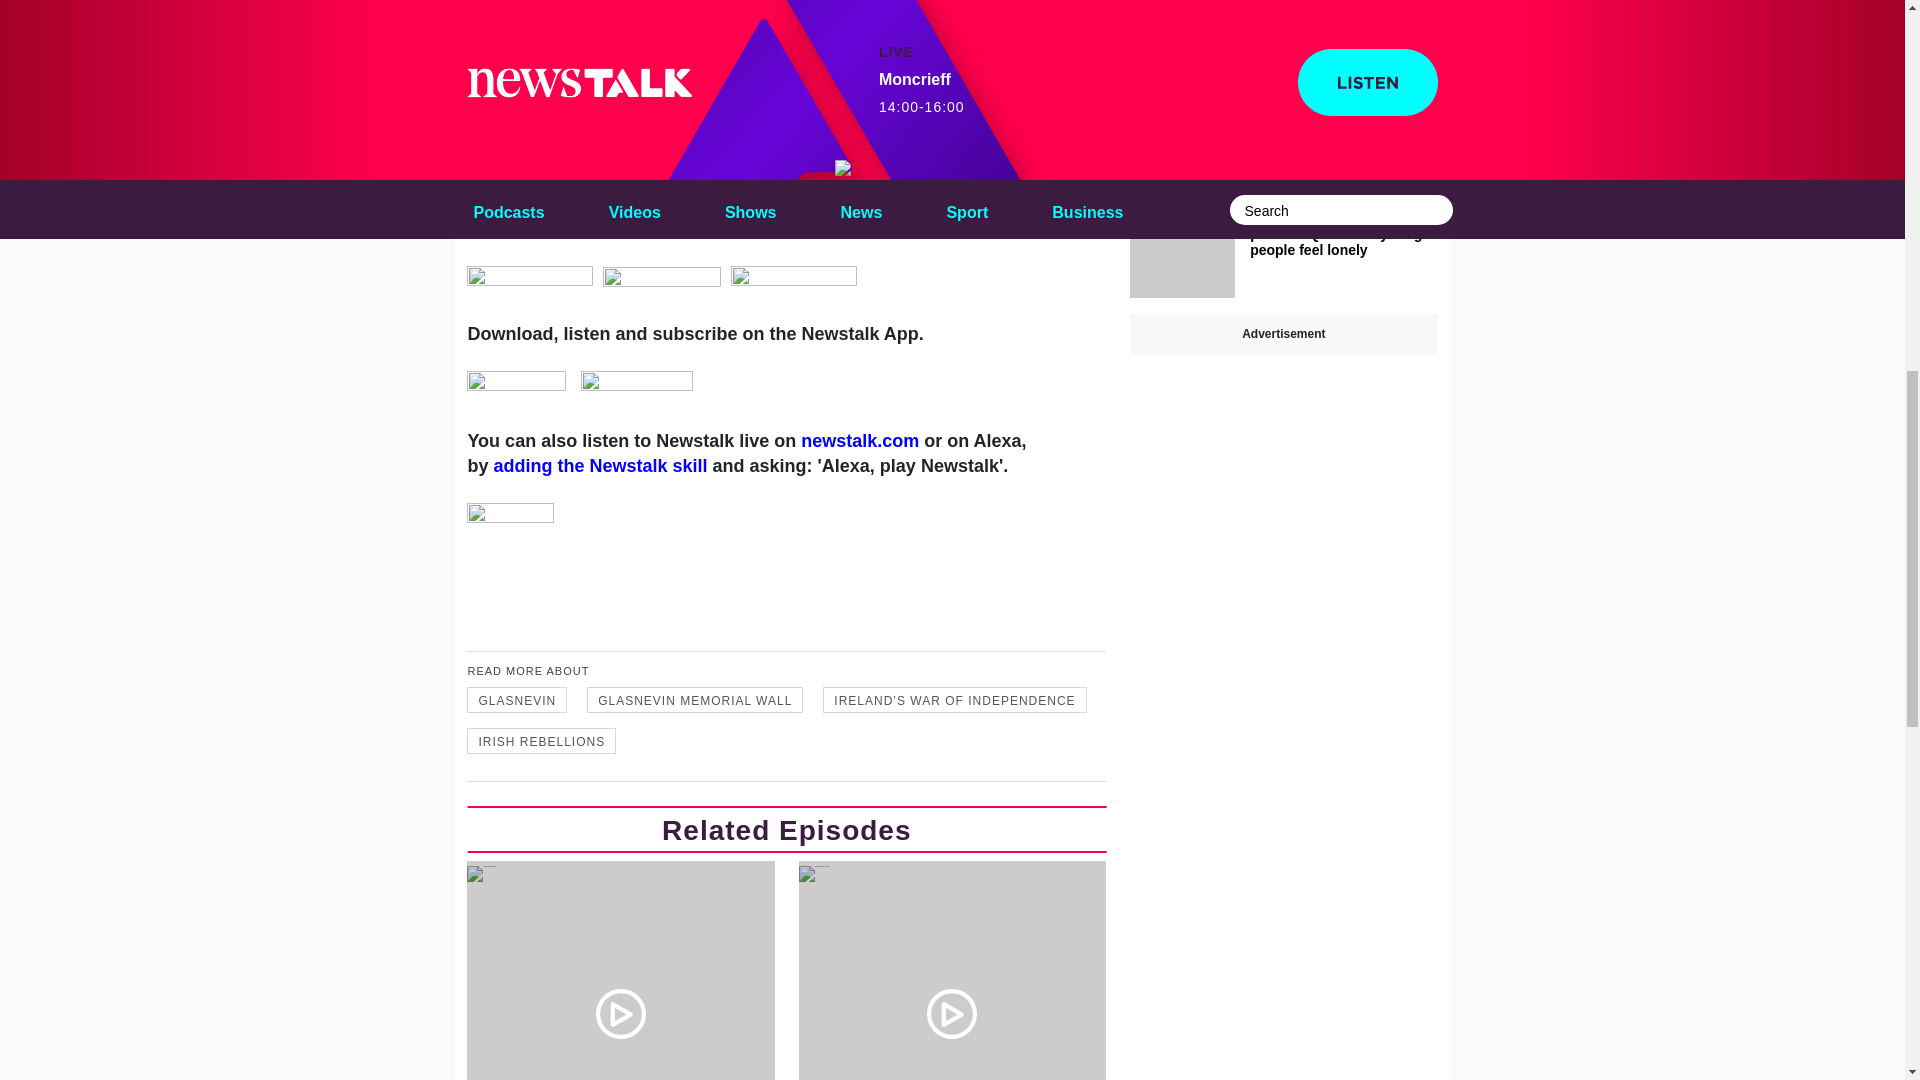 This screenshot has width=1920, height=1080. I want to click on Google Podcasts, so click(770, 215).